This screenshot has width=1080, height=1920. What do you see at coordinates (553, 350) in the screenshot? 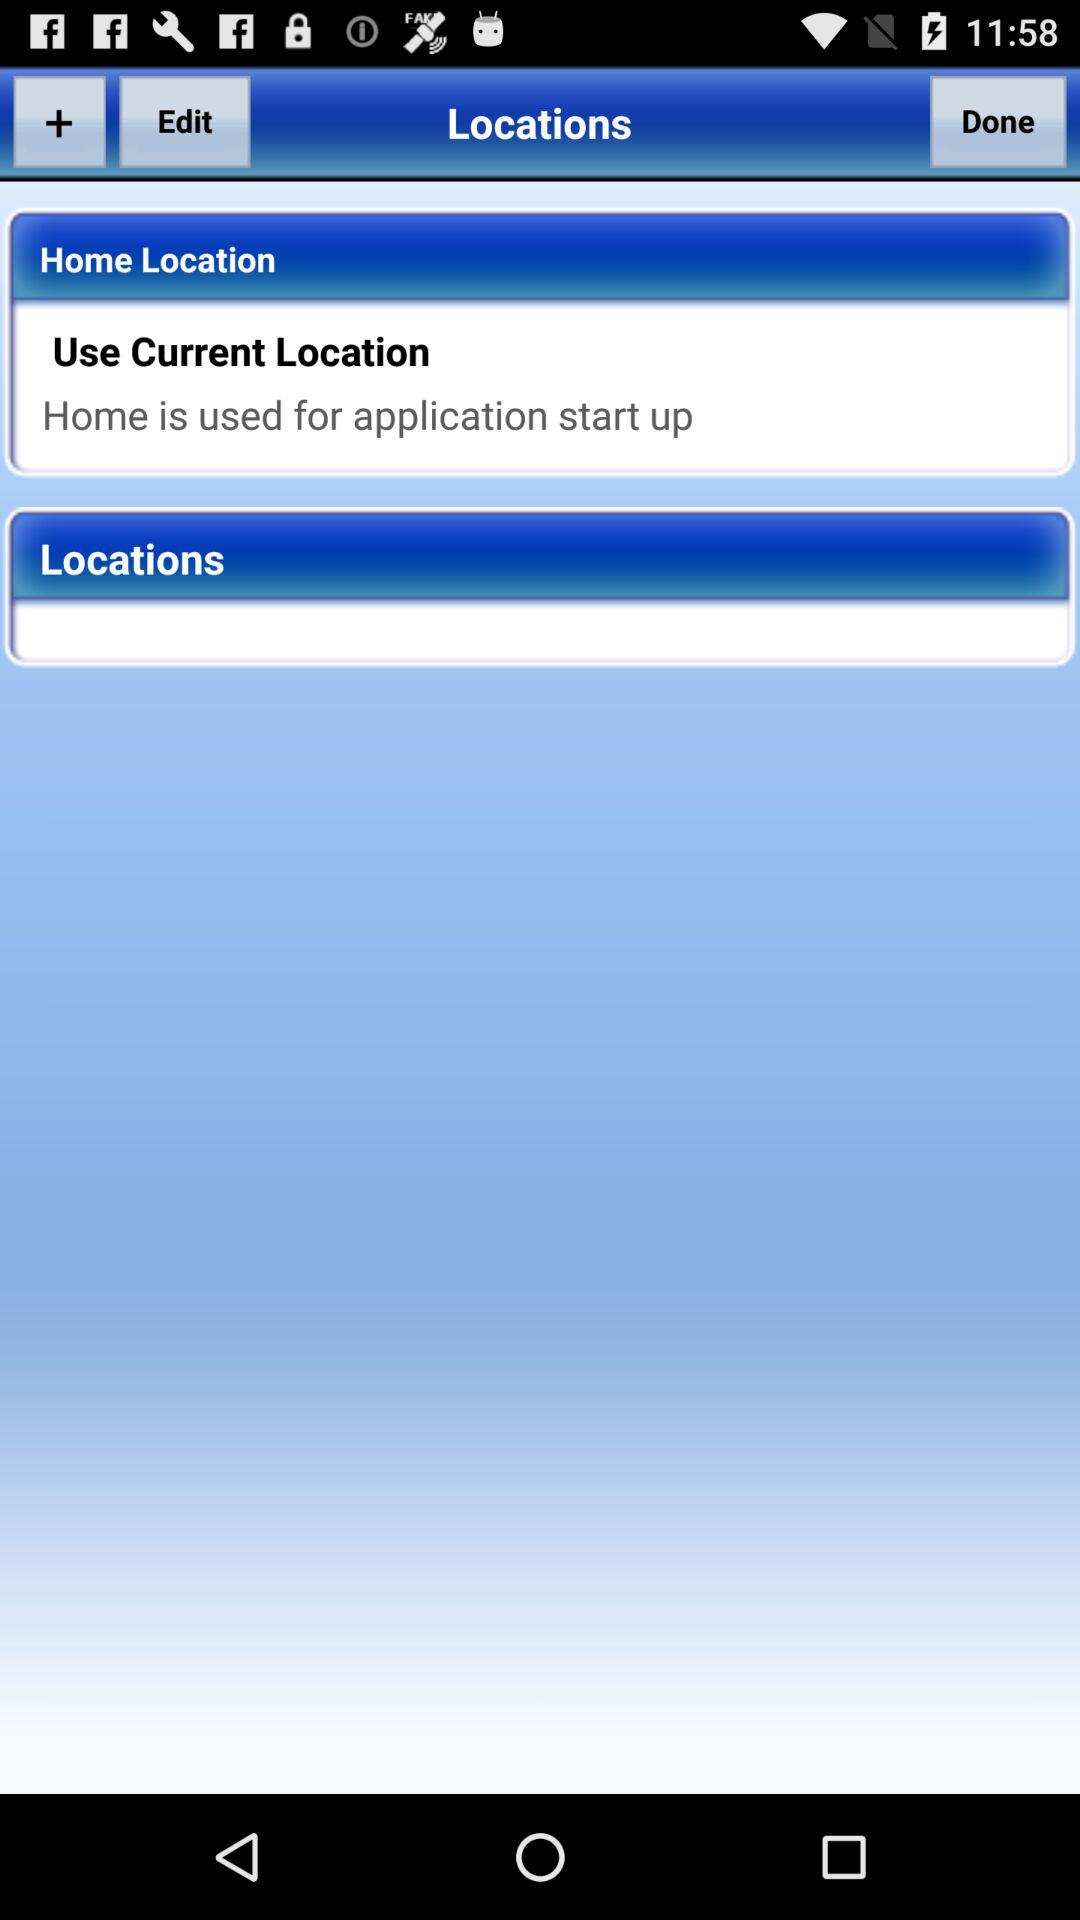
I see `click the use current location` at bounding box center [553, 350].